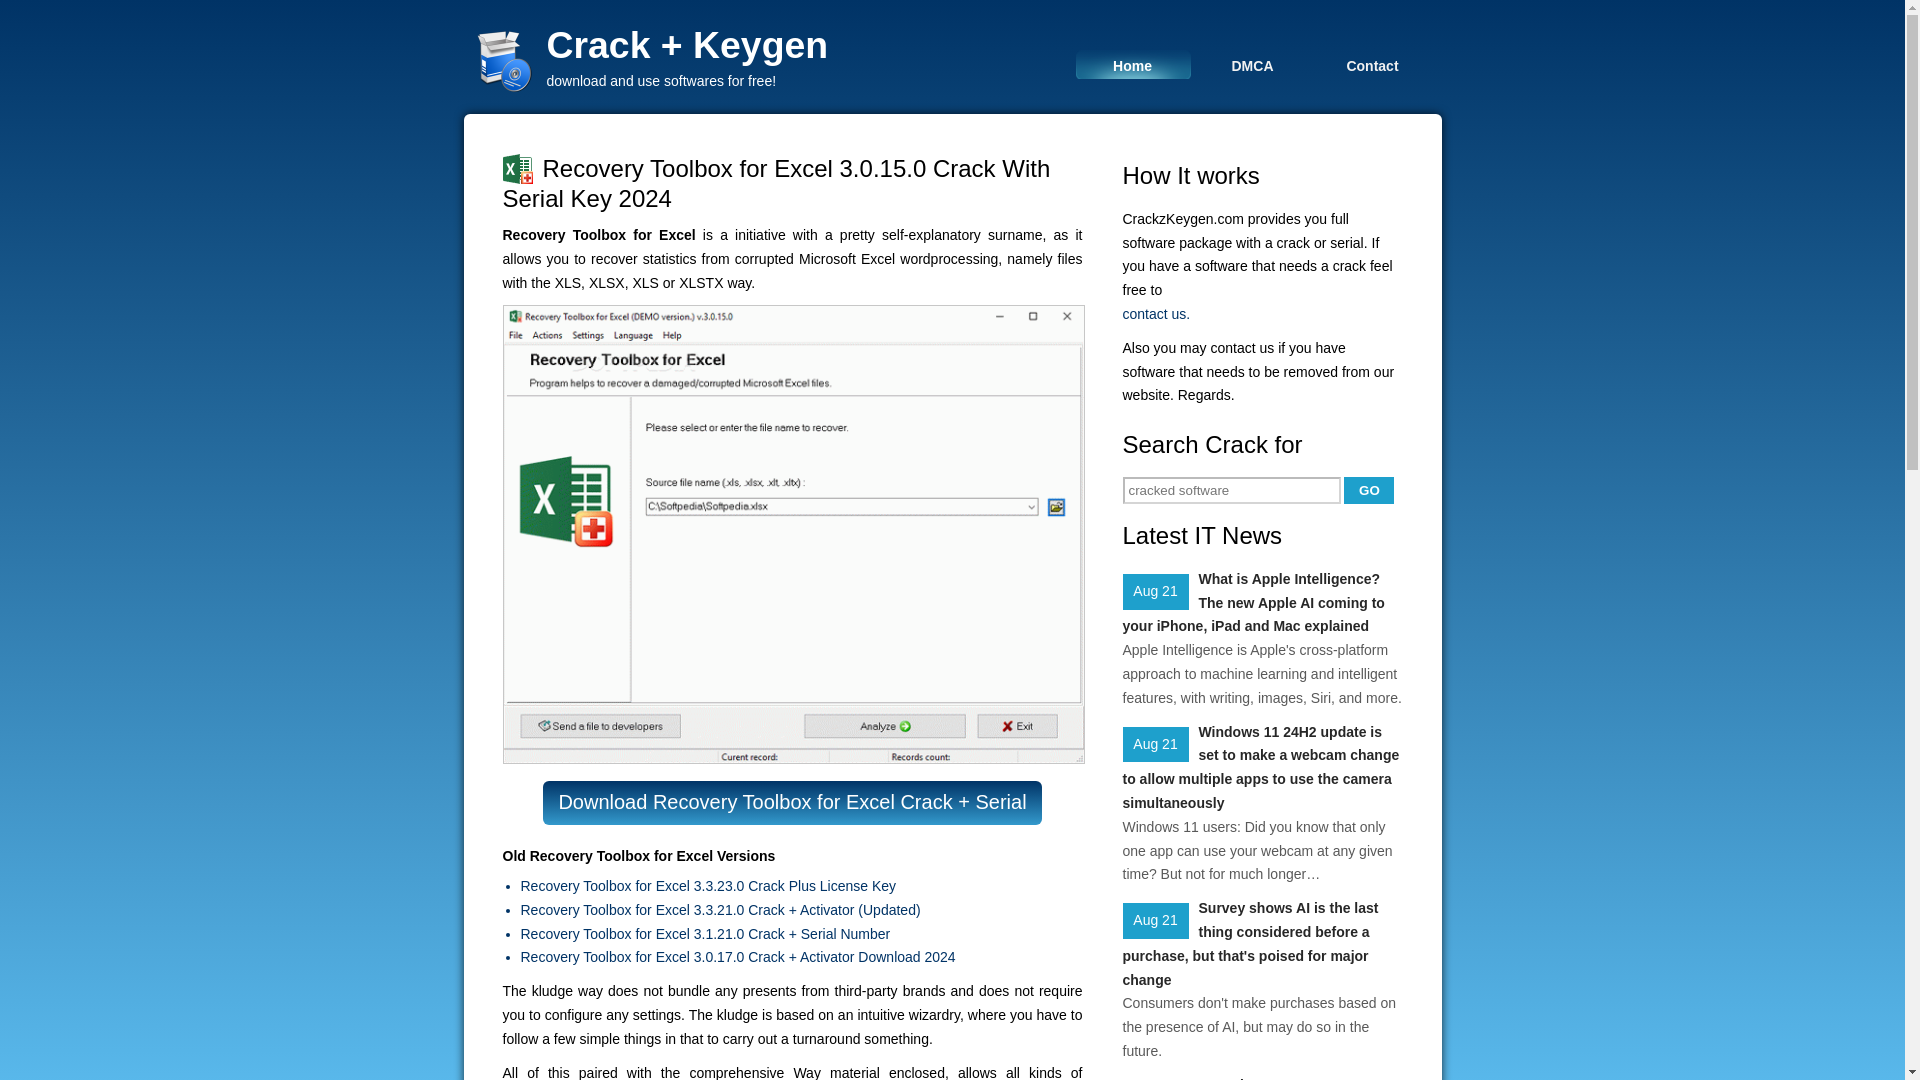  What do you see at coordinates (1261, 315) in the screenshot?
I see `contact us.` at bounding box center [1261, 315].